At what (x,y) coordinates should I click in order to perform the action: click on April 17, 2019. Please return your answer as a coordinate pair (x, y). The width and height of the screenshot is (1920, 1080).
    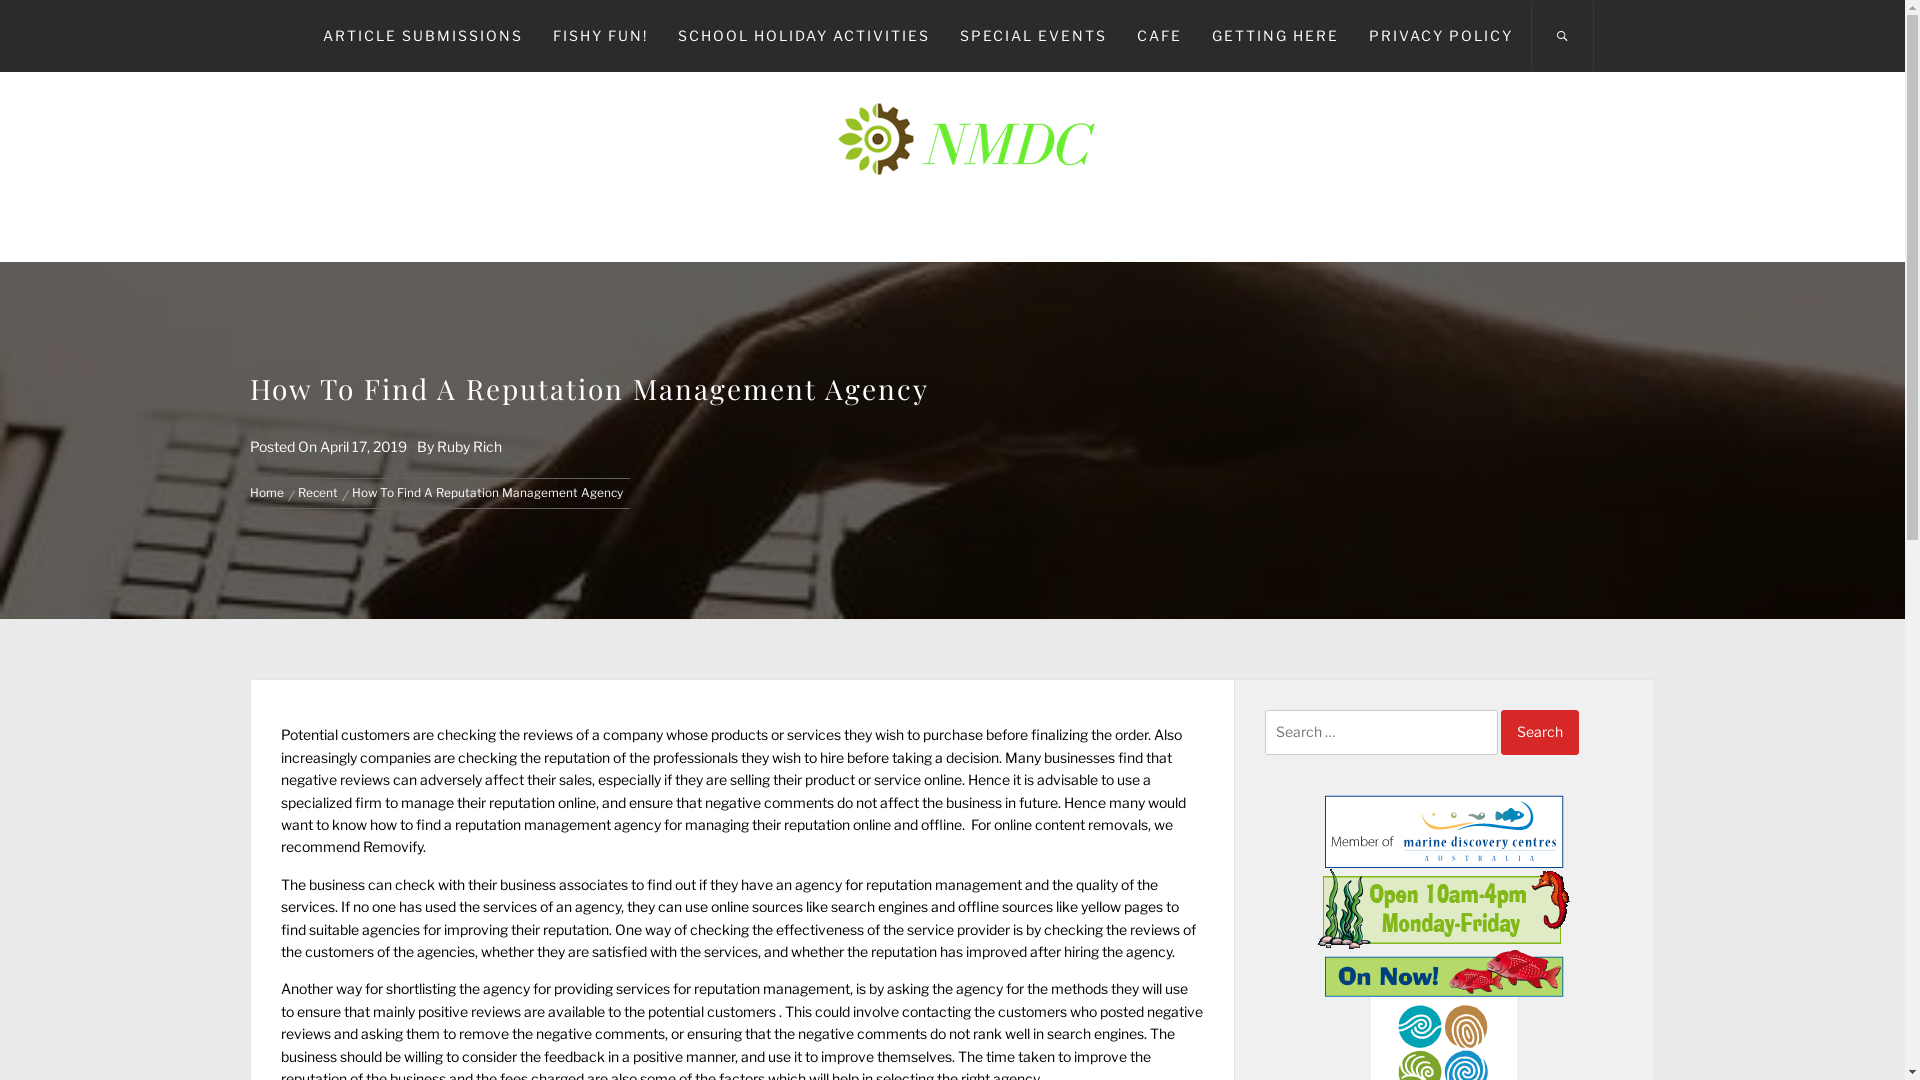
    Looking at the image, I should click on (364, 446).